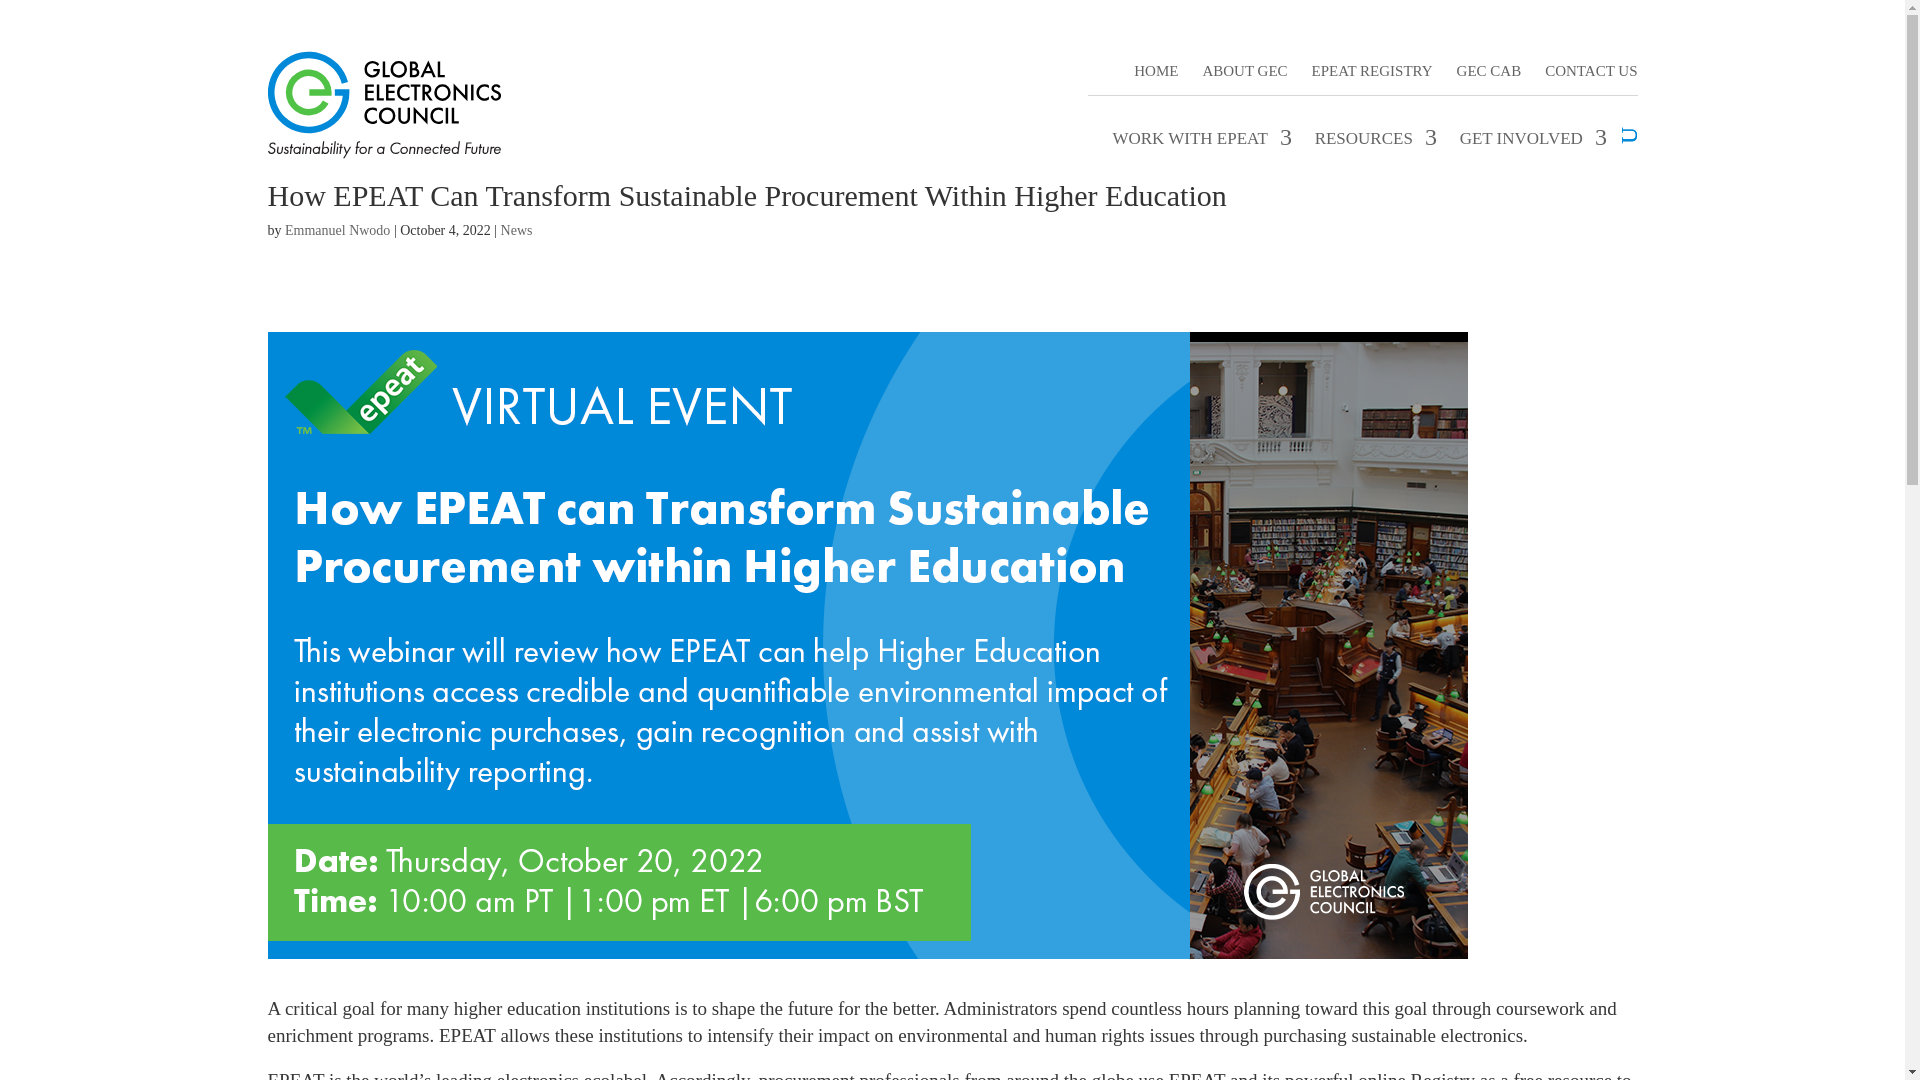 This screenshot has width=1920, height=1080. I want to click on EPEAT REGISTRY, so click(1372, 64).